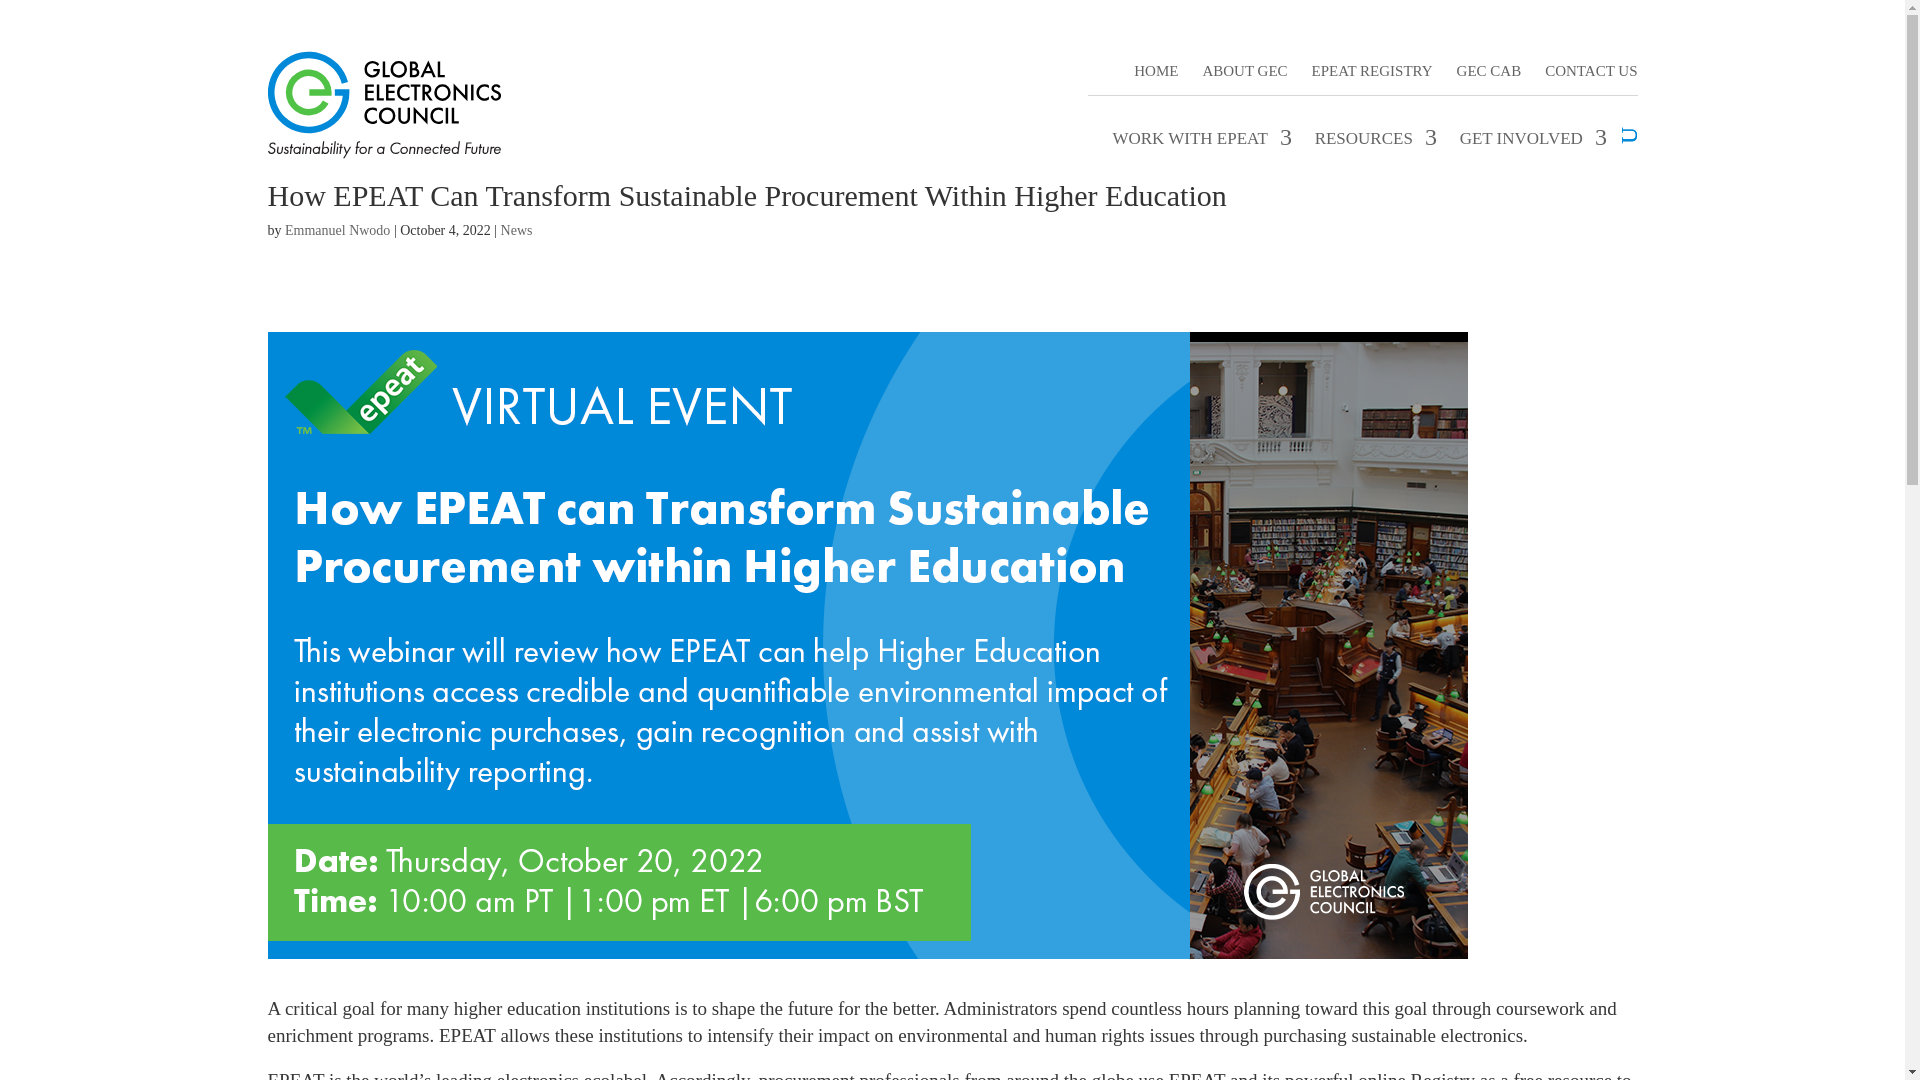 This screenshot has width=1920, height=1080. I want to click on EPEAT REGISTRY, so click(1372, 64).